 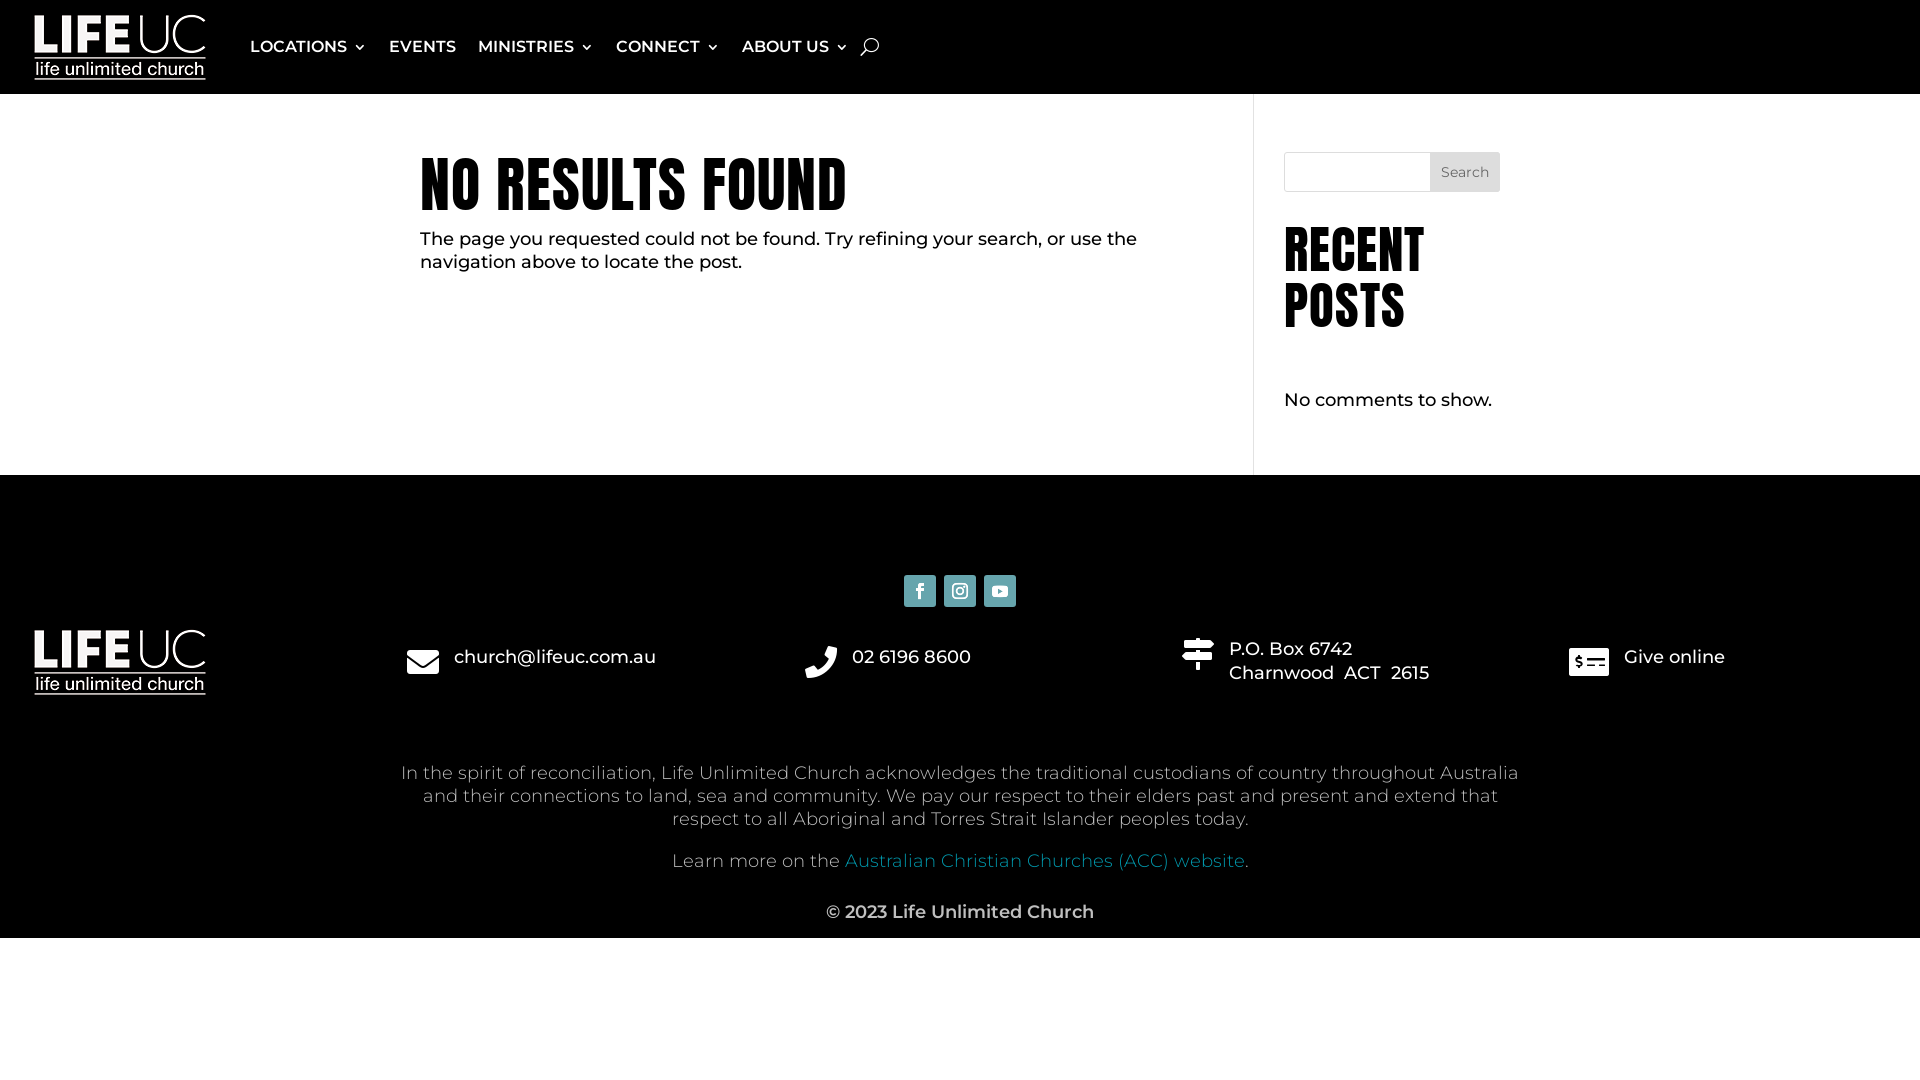 I want to click on Australian Christian Churches (ACC) website, so click(x=1044, y=861).